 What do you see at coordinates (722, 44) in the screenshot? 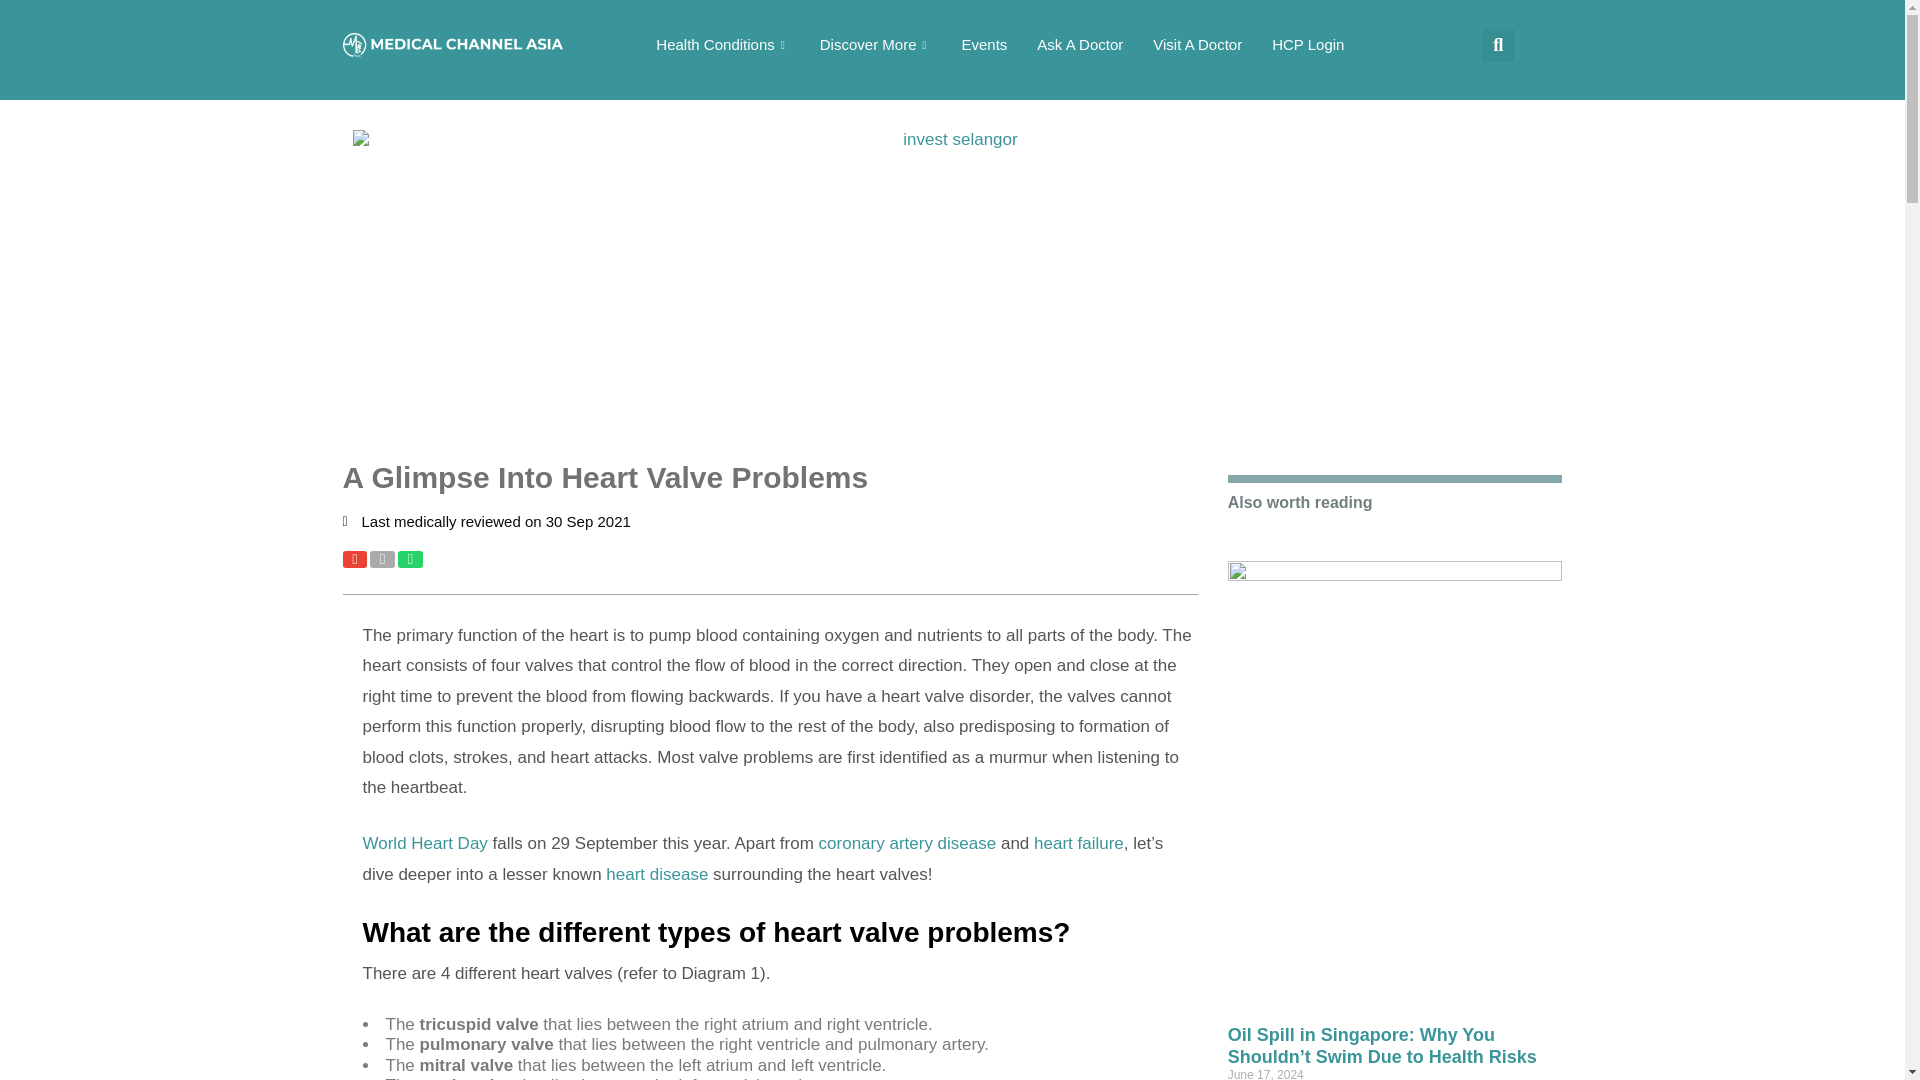
I see `Health Conditions` at bounding box center [722, 44].